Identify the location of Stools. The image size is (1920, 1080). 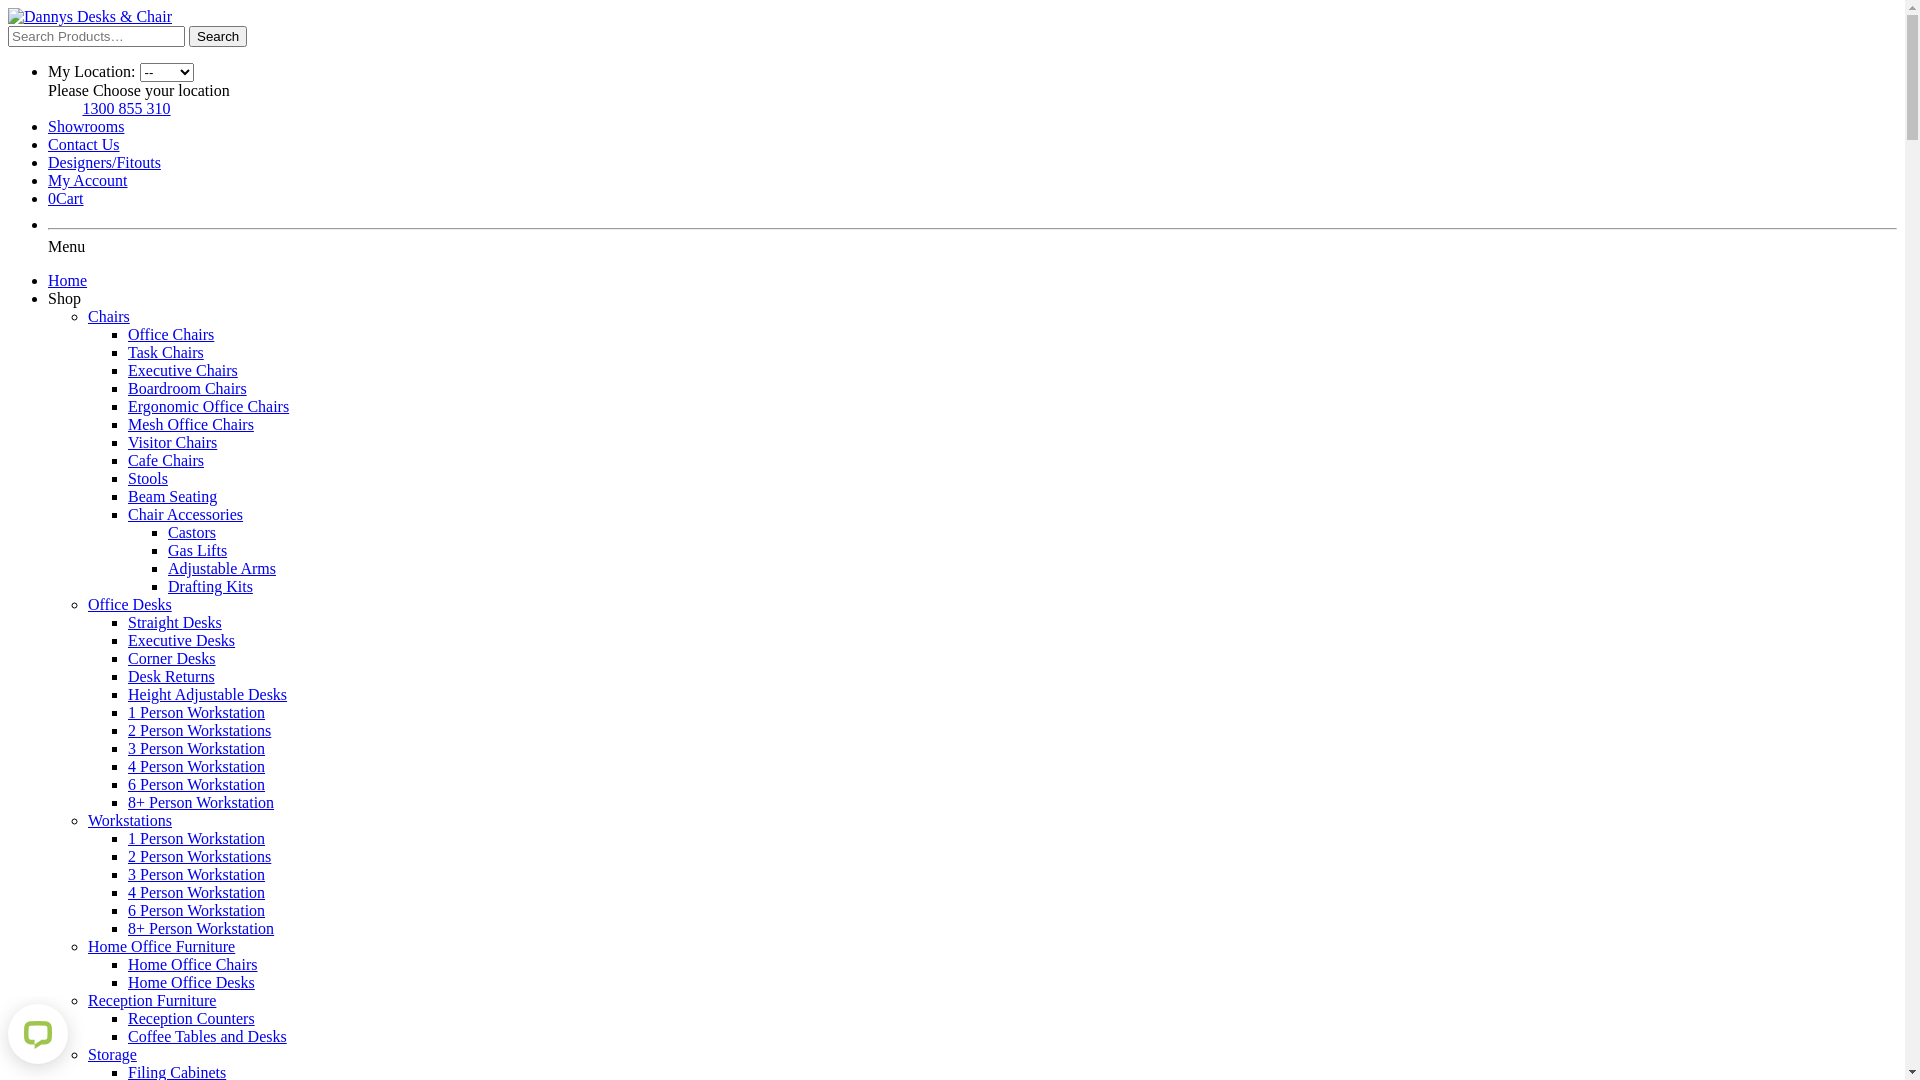
(148, 478).